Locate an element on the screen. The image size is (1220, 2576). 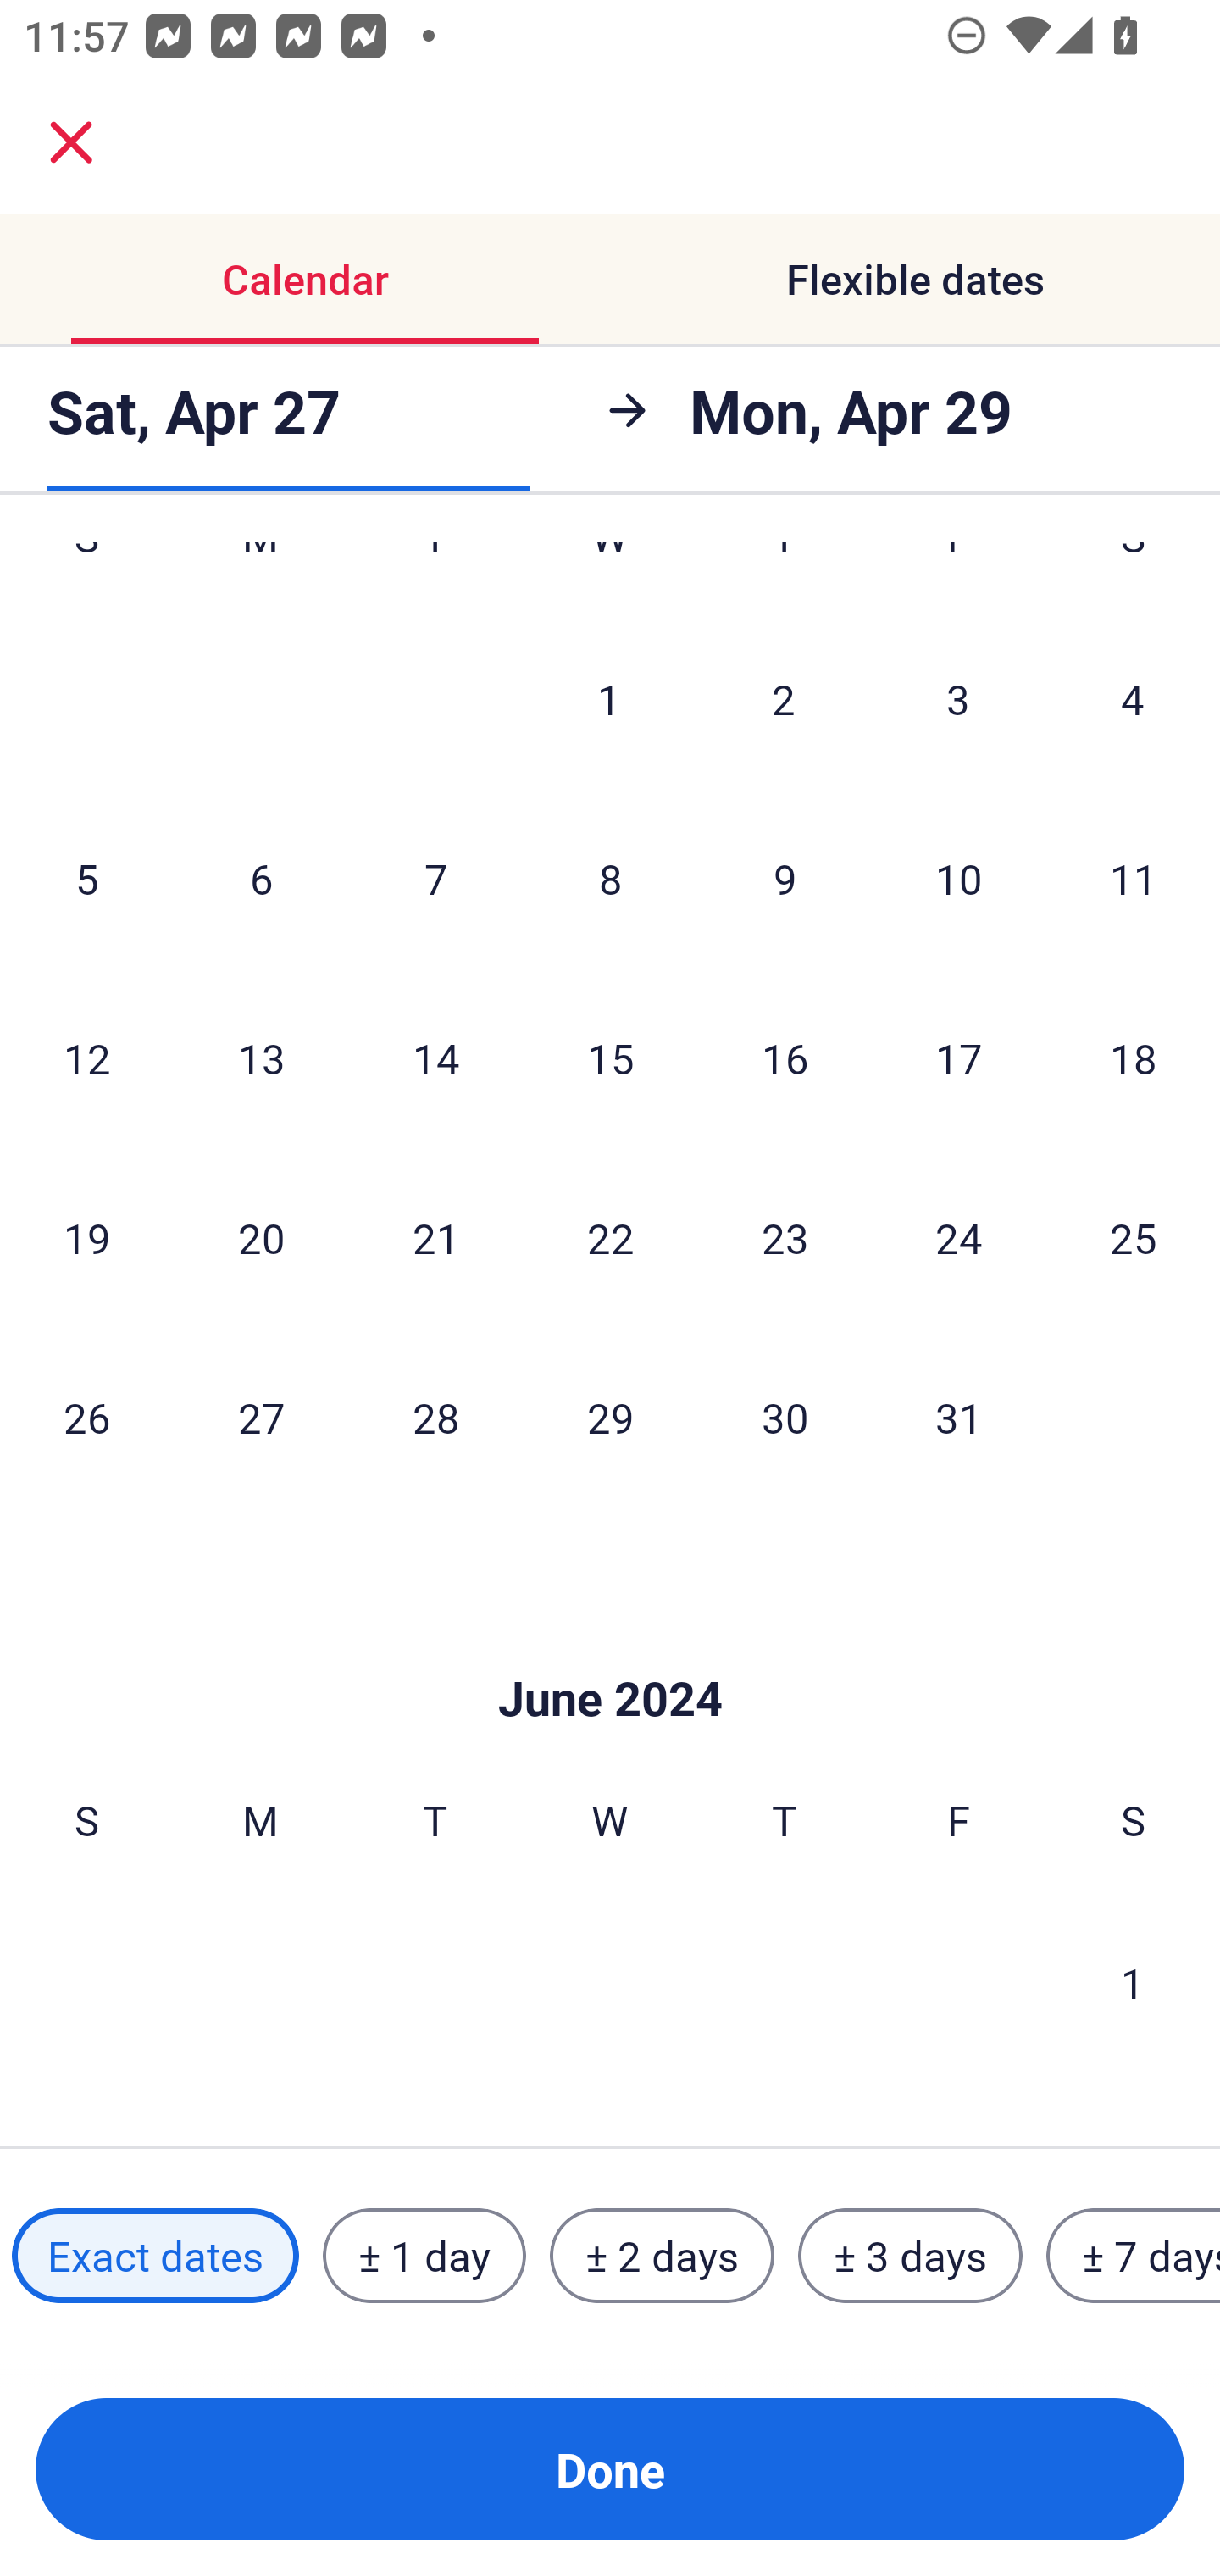
Exact dates is located at coordinates (155, 2255).